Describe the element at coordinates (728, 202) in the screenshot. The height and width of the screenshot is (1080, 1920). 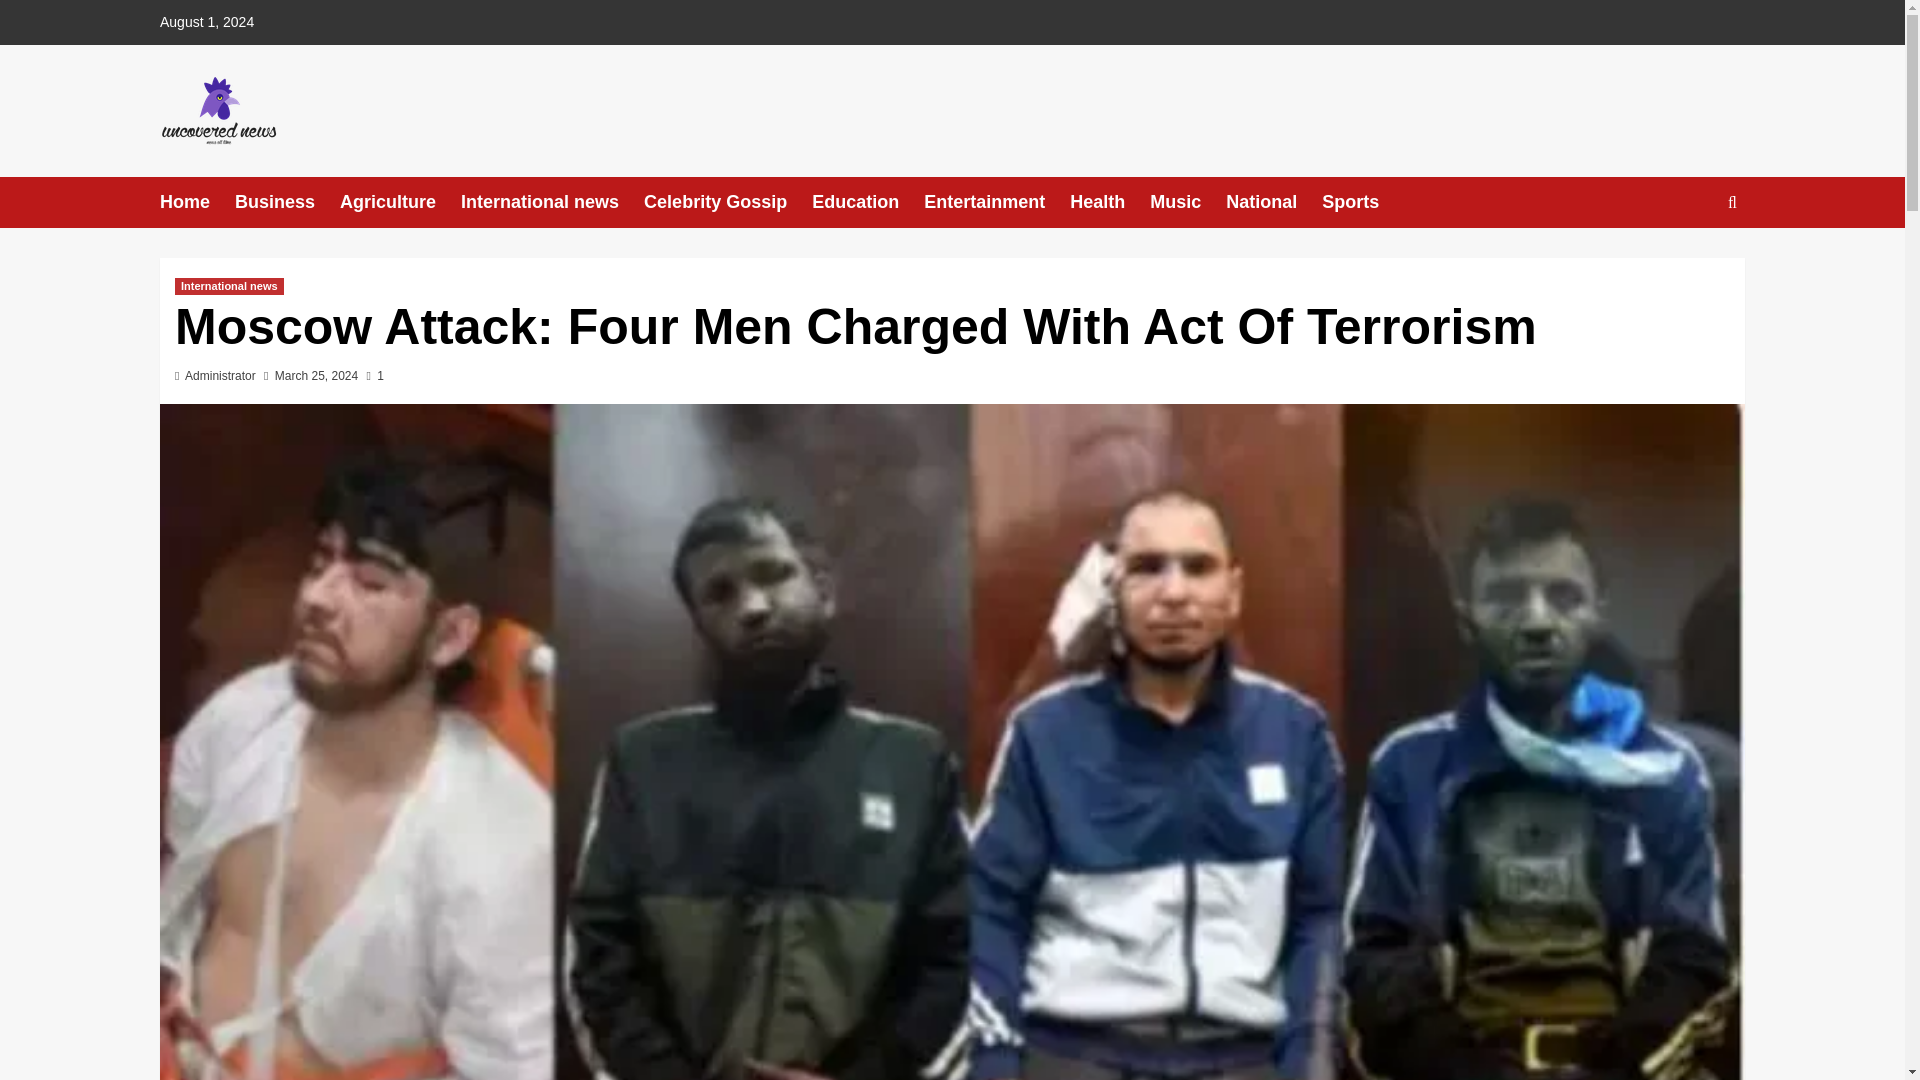
I see `Celebrity Gossip` at that location.